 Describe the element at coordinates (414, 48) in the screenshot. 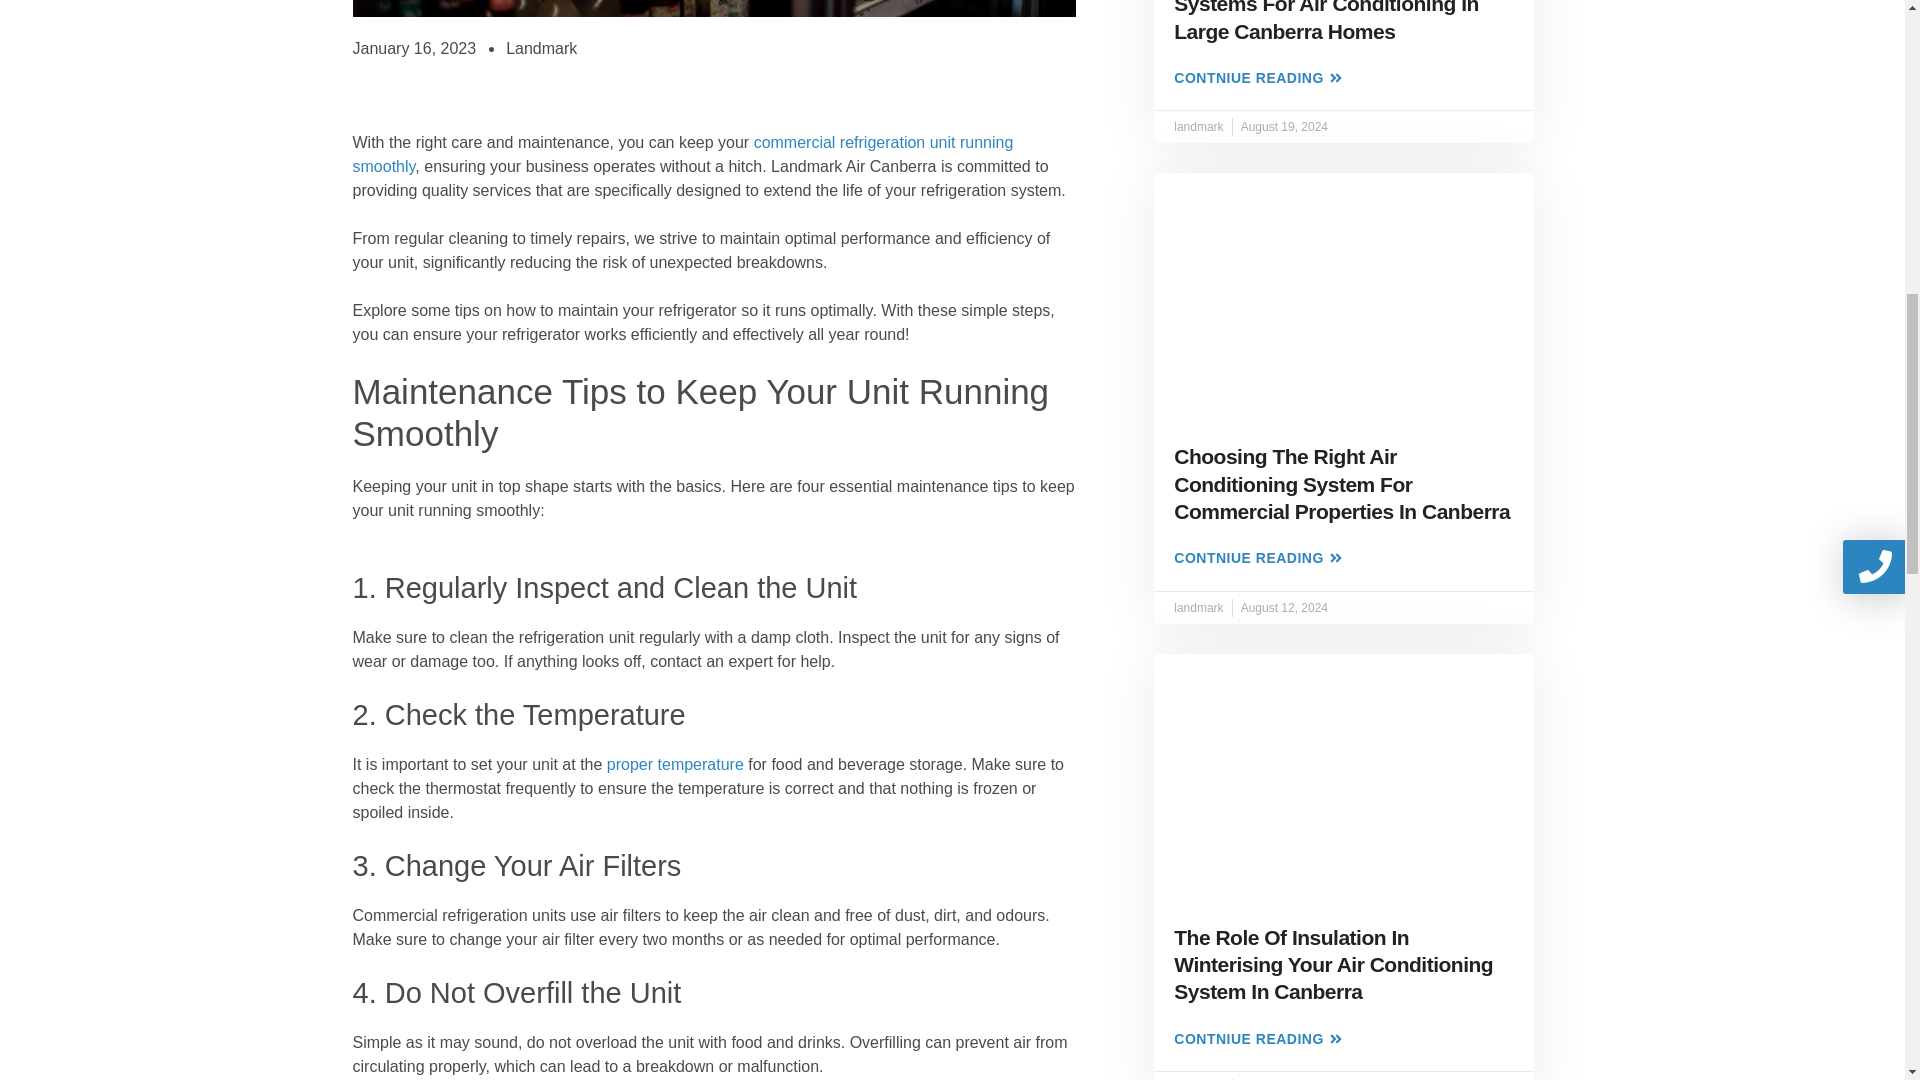

I see `January 16, 2023` at that location.